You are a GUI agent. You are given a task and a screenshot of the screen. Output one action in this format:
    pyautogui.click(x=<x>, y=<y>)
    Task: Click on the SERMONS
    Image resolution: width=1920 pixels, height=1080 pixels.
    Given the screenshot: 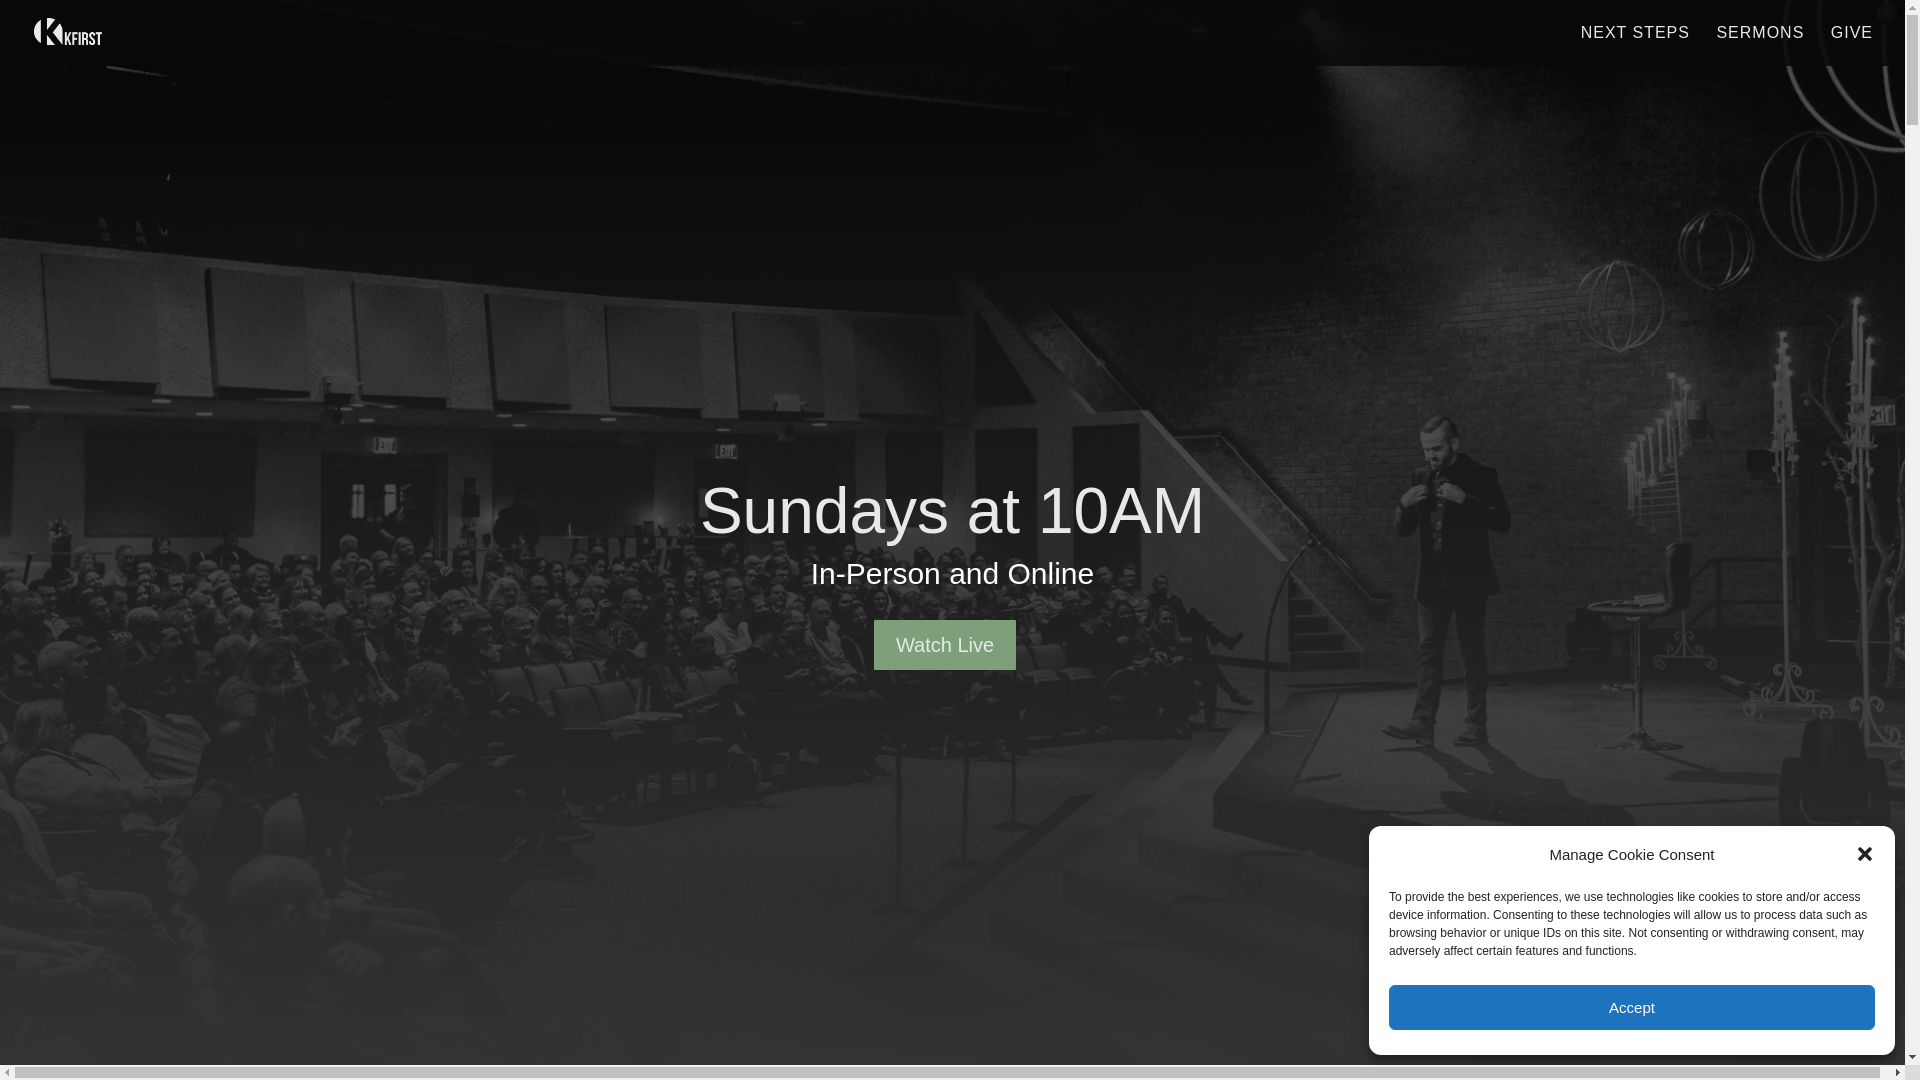 What is the action you would take?
    pyautogui.click(x=1760, y=45)
    